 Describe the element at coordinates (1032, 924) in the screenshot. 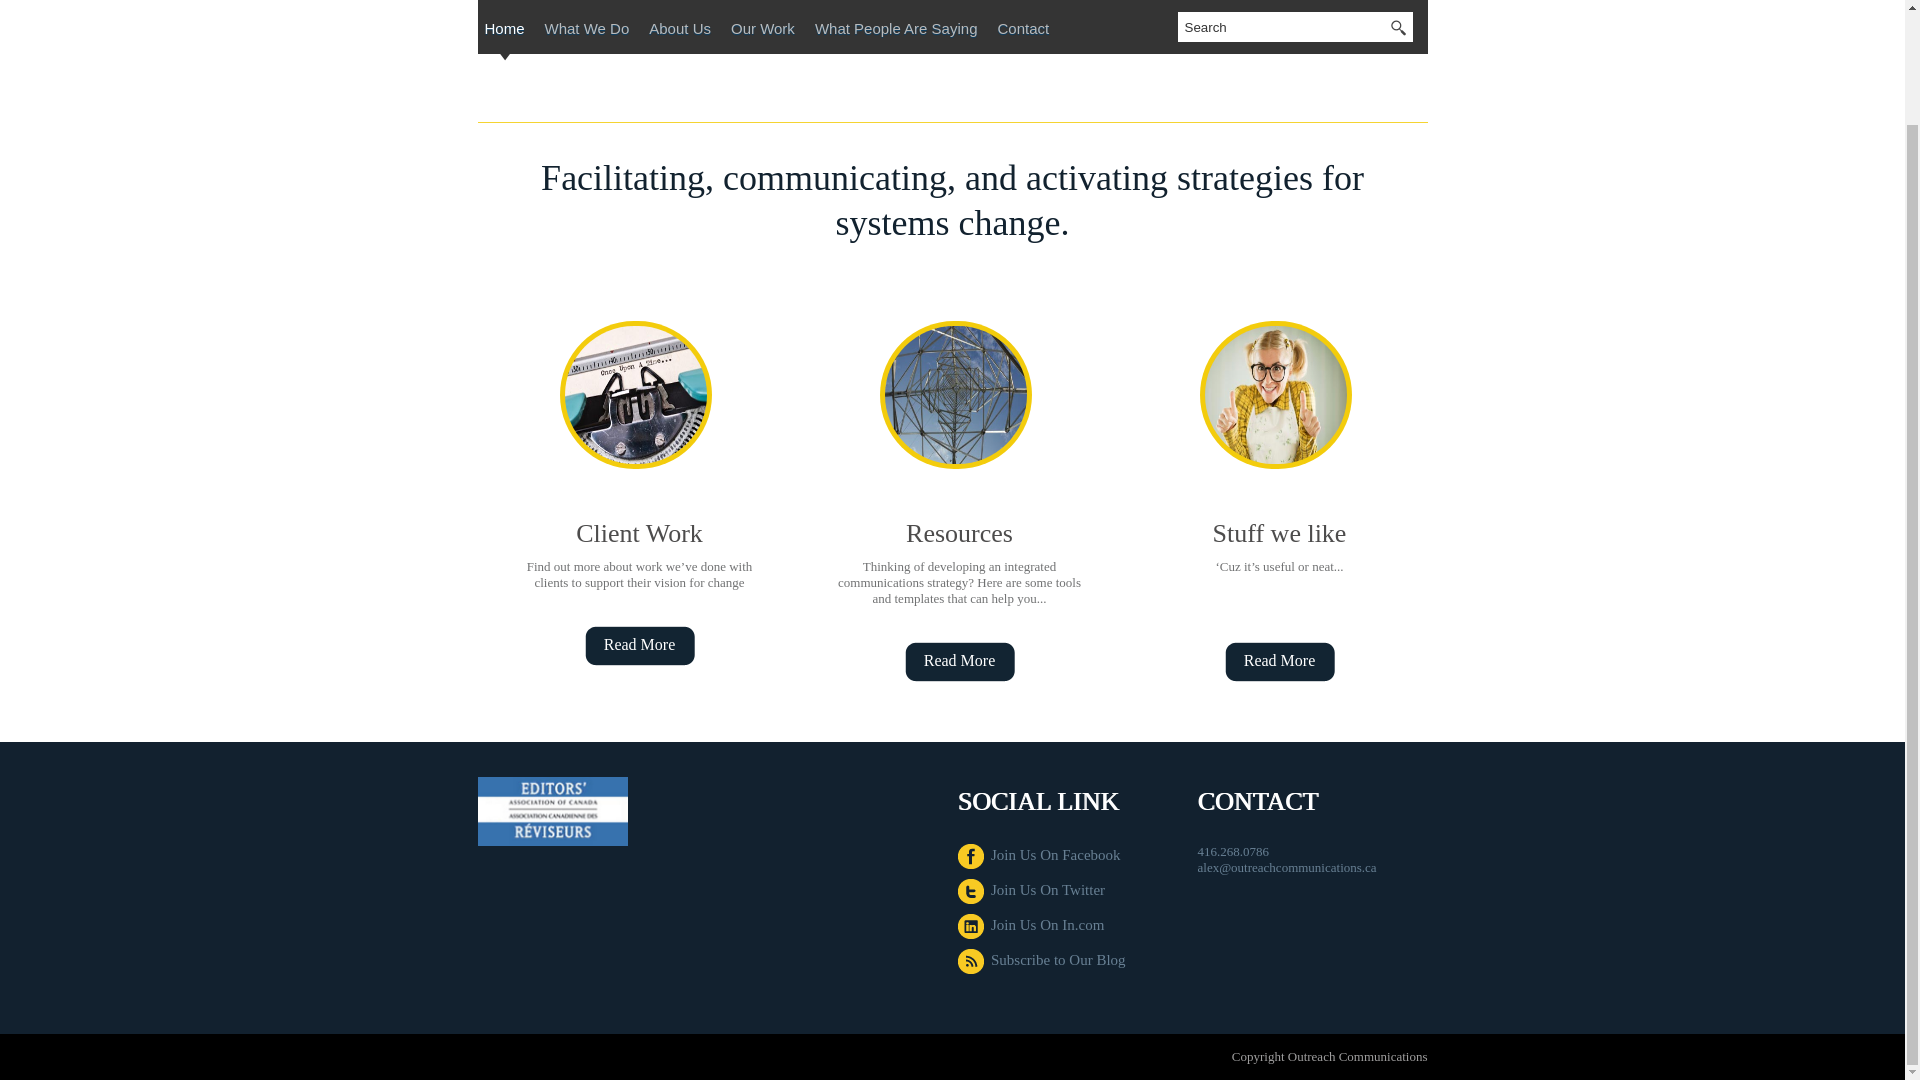

I see `  Join Us On In.com` at that location.